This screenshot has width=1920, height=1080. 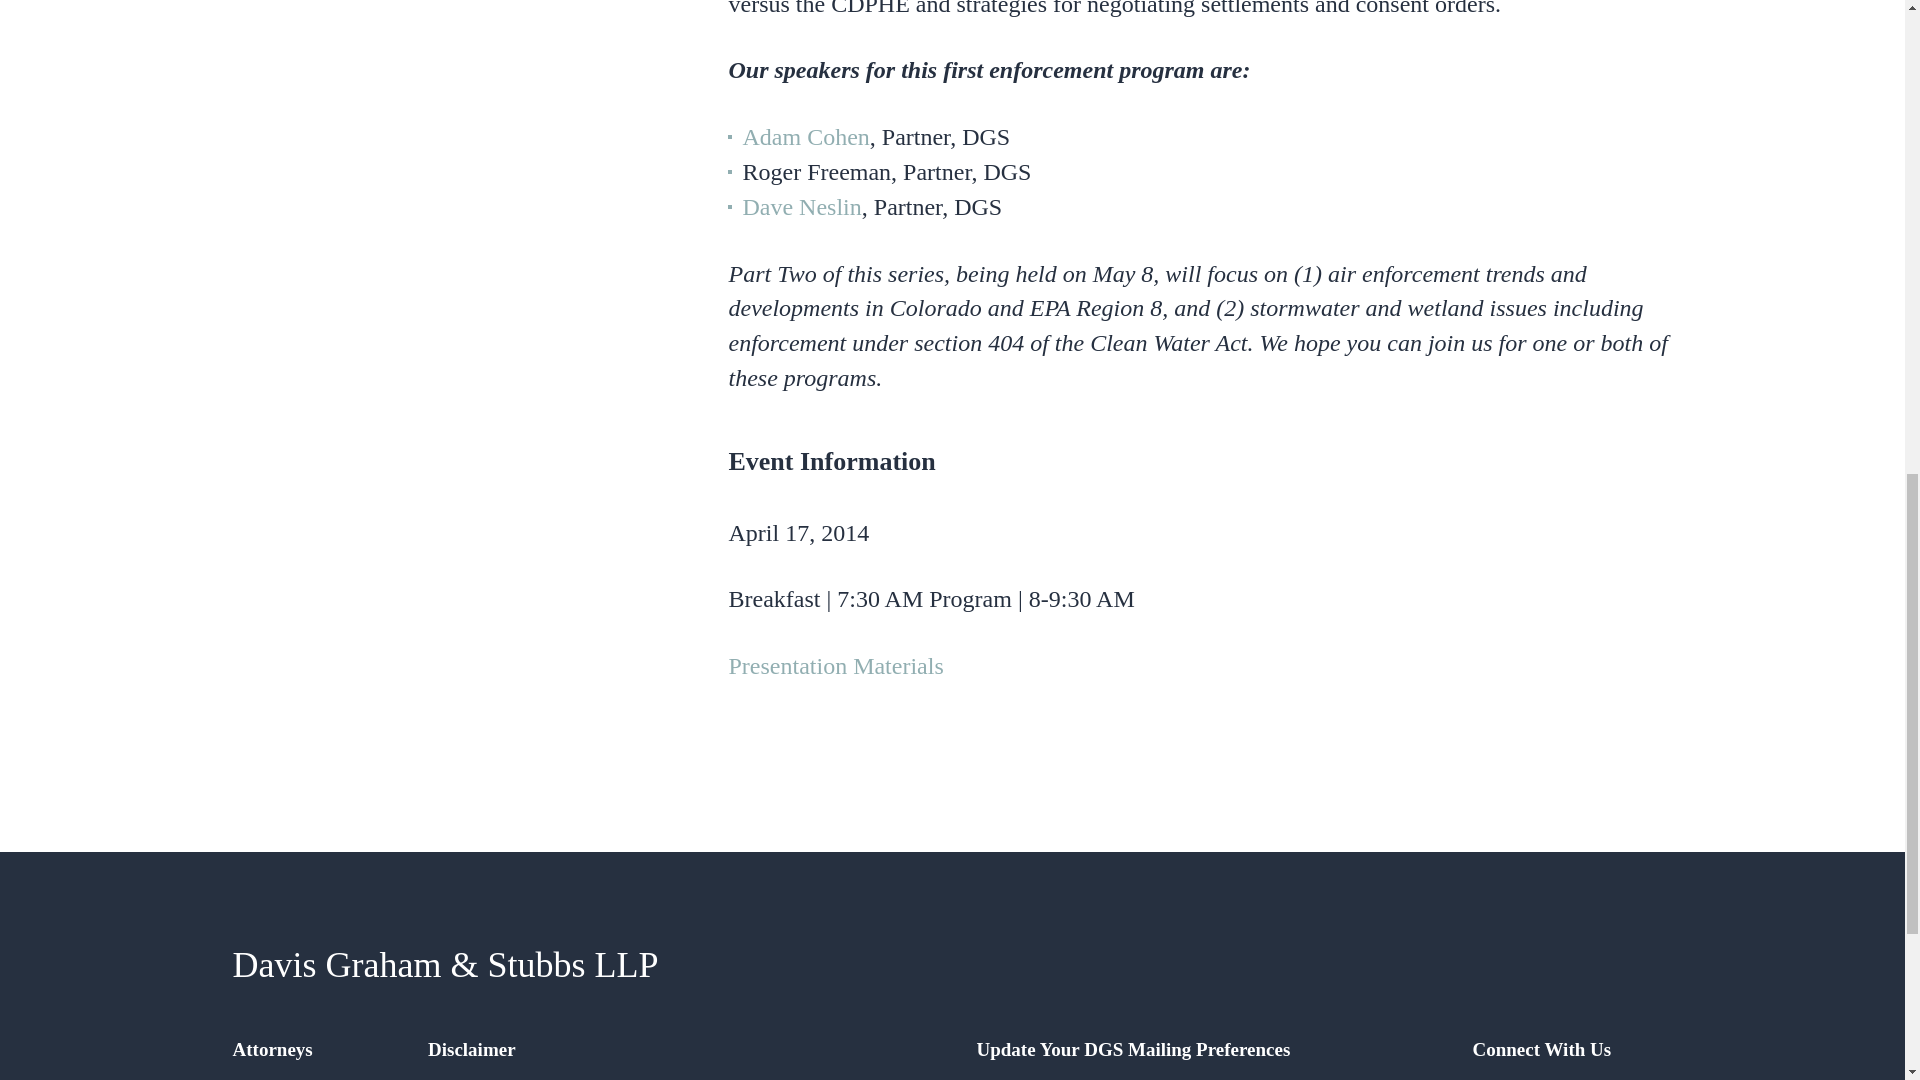 I want to click on Adam Cohen, so click(x=805, y=137).